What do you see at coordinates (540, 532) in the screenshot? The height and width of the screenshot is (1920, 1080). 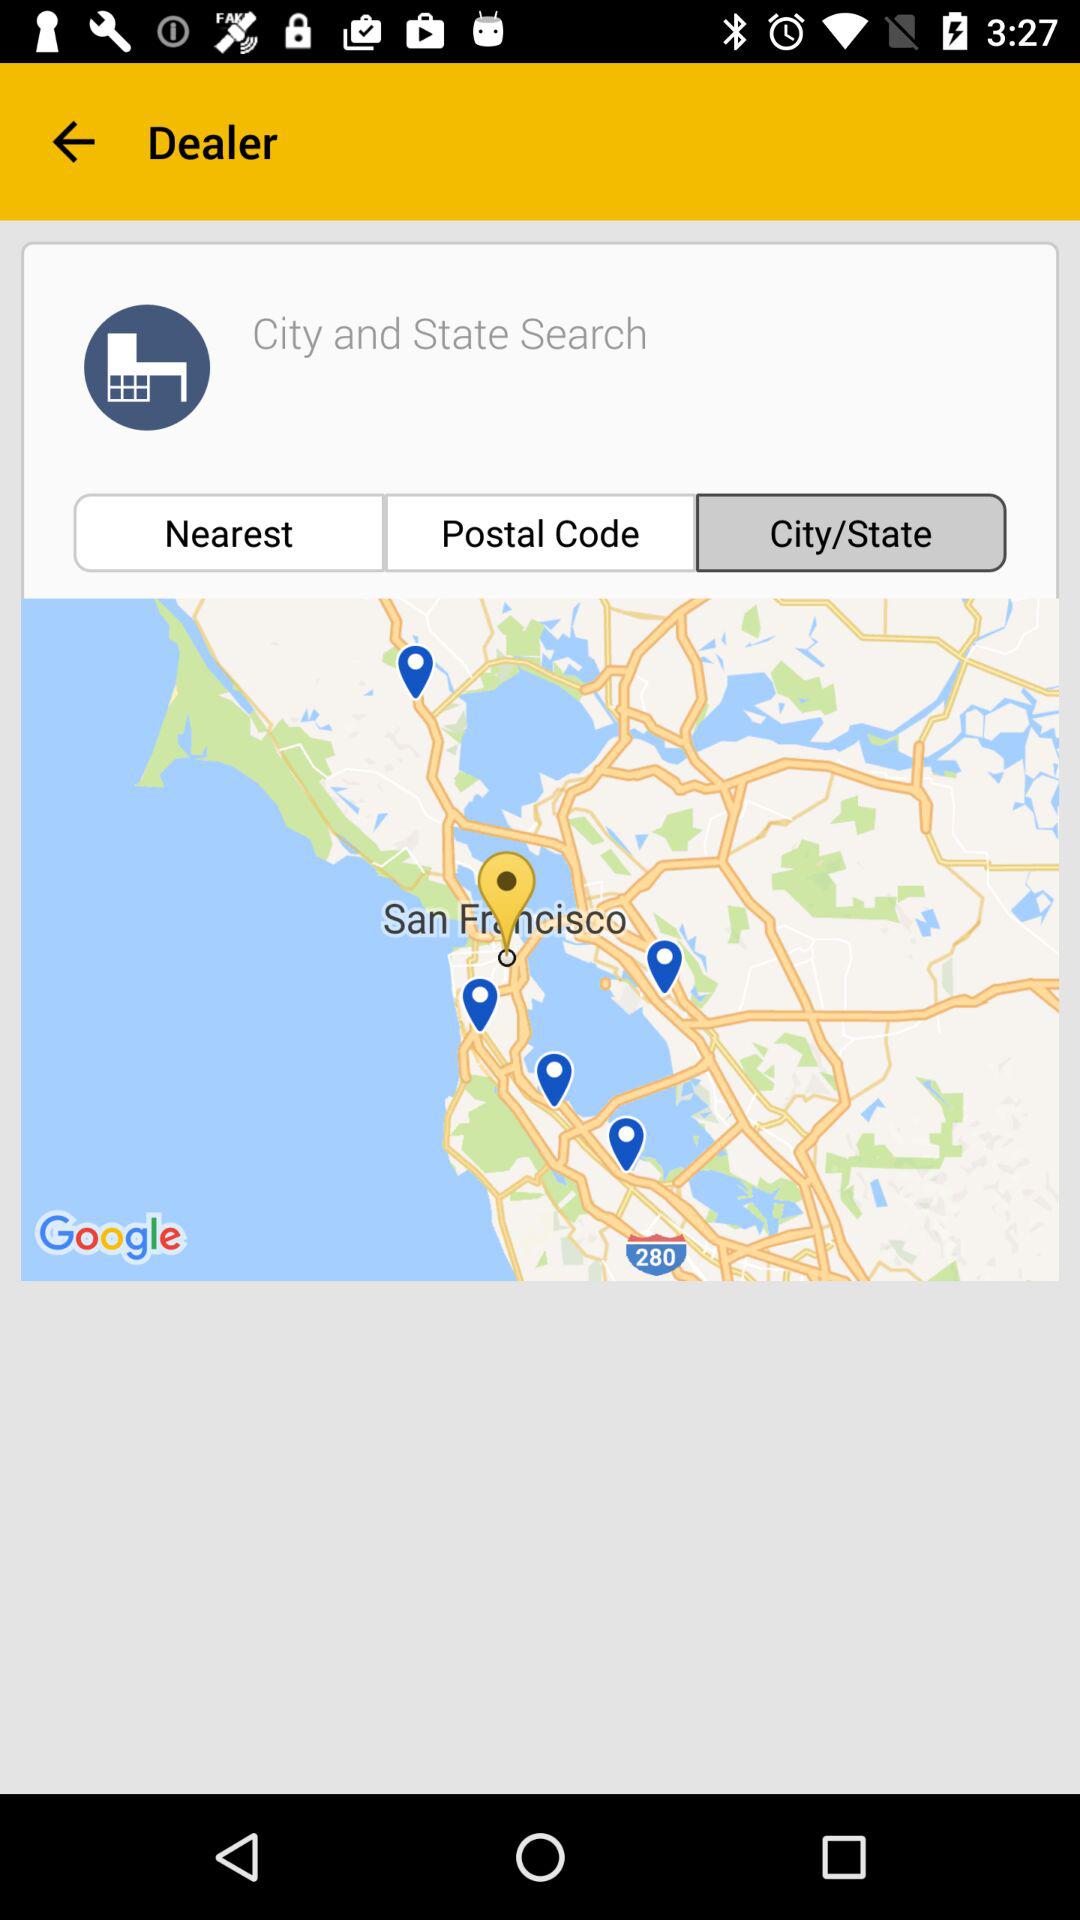 I see `turn off the item to the right of nearest` at bounding box center [540, 532].